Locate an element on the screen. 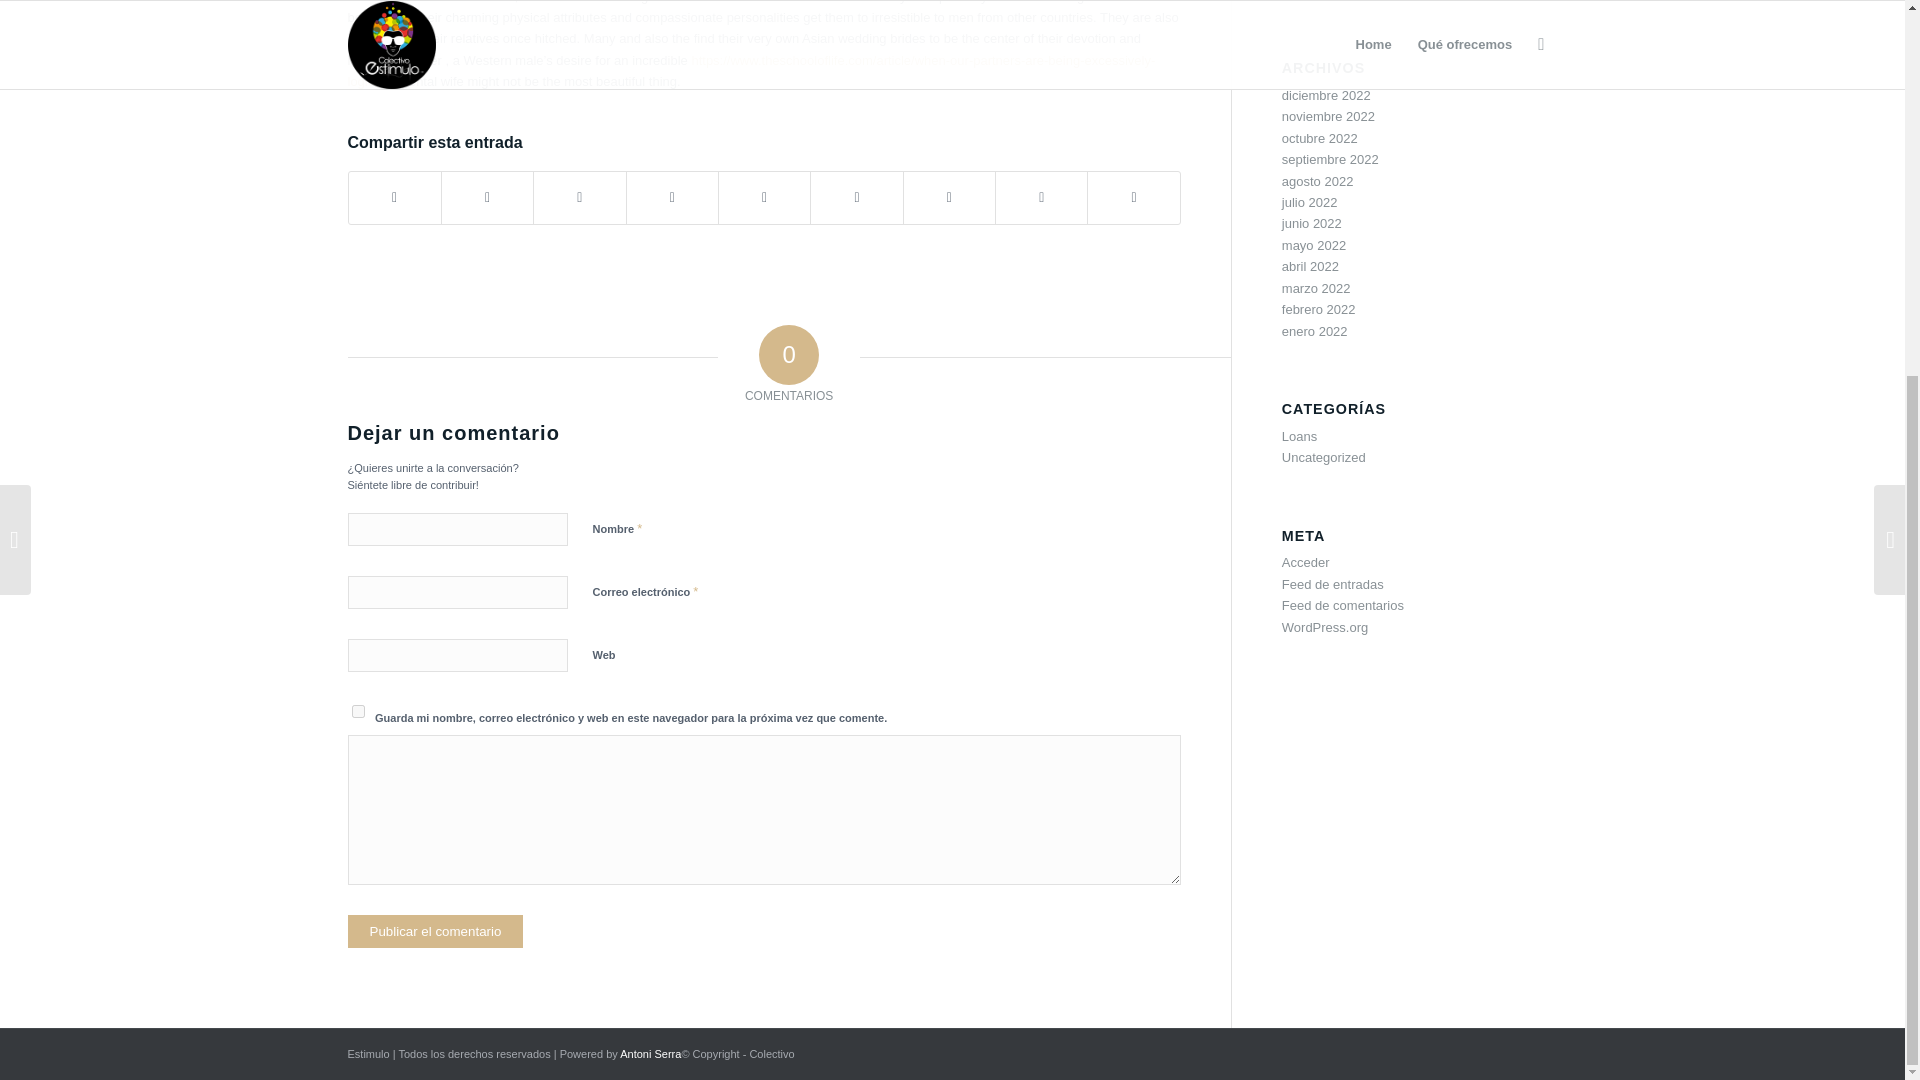  octubre 2022 is located at coordinates (1320, 138).